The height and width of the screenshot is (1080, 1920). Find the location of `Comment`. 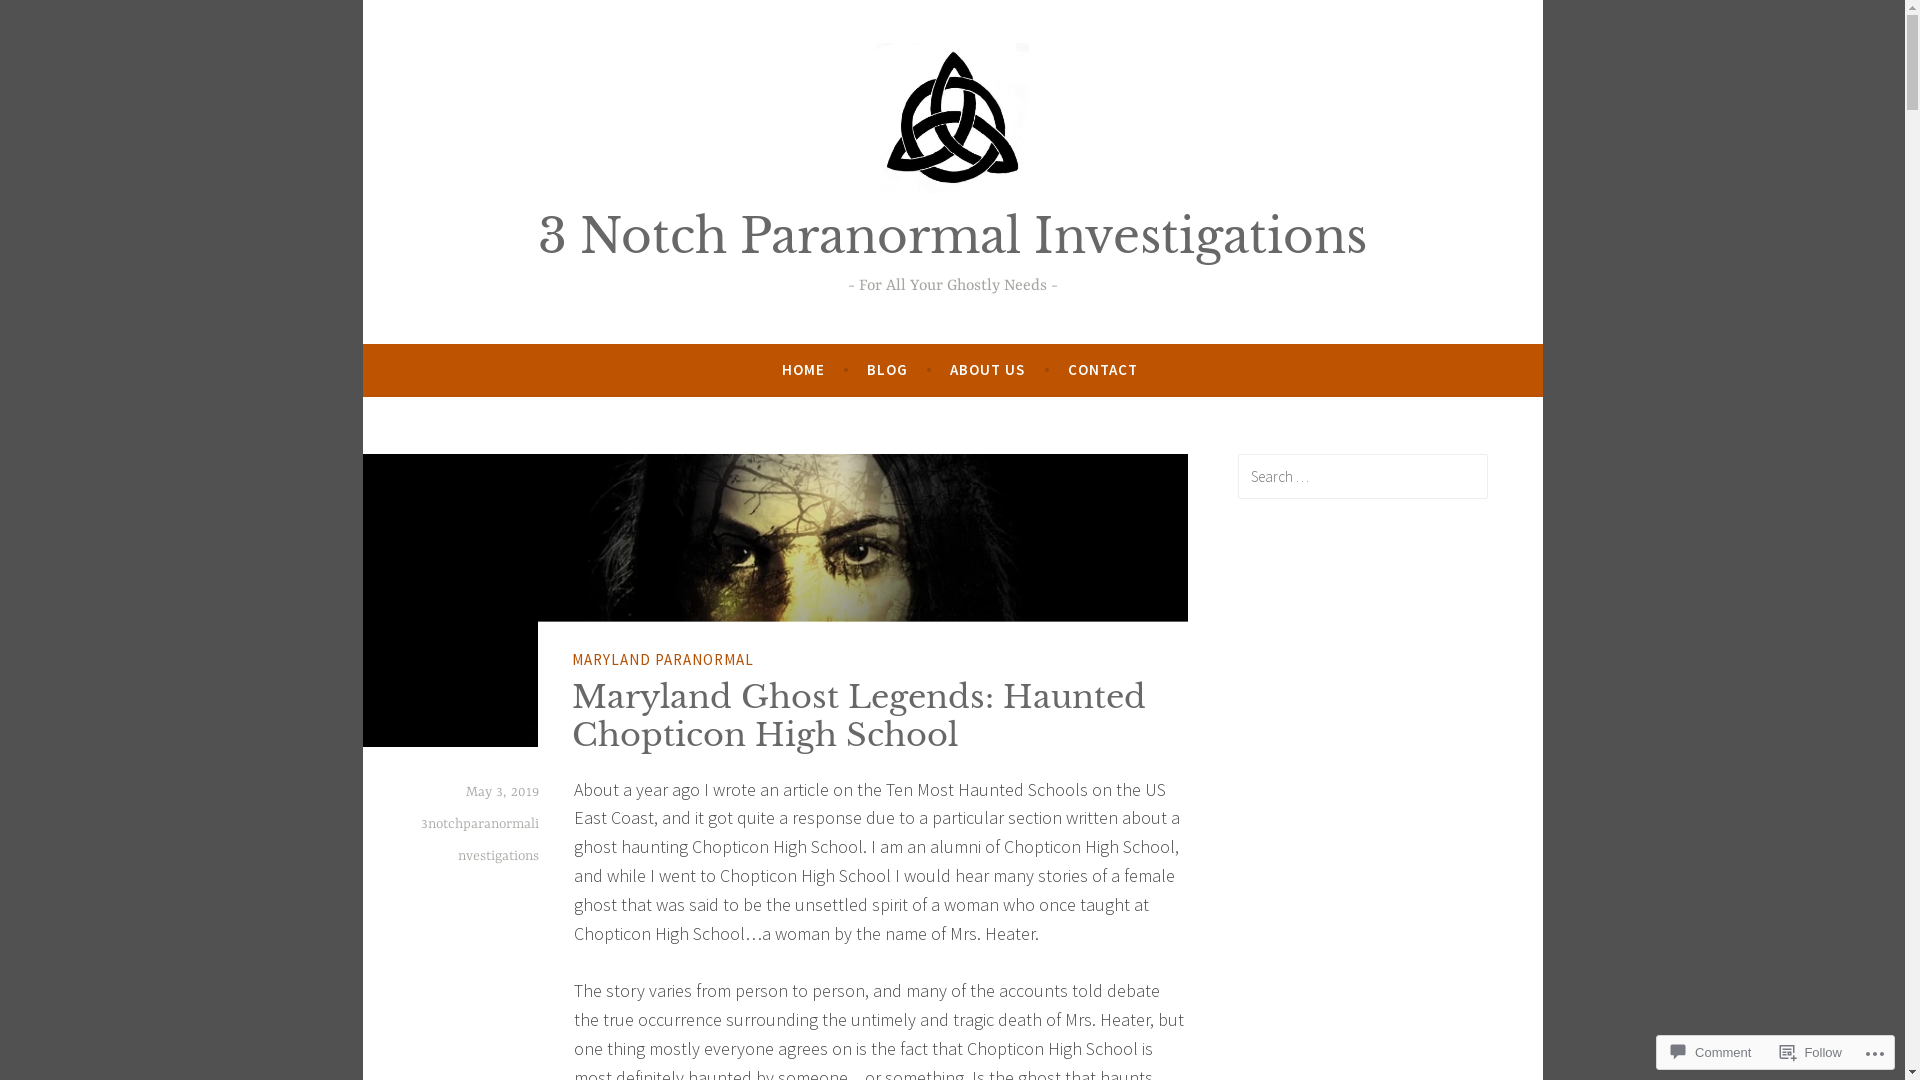

Comment is located at coordinates (1711, 1052).